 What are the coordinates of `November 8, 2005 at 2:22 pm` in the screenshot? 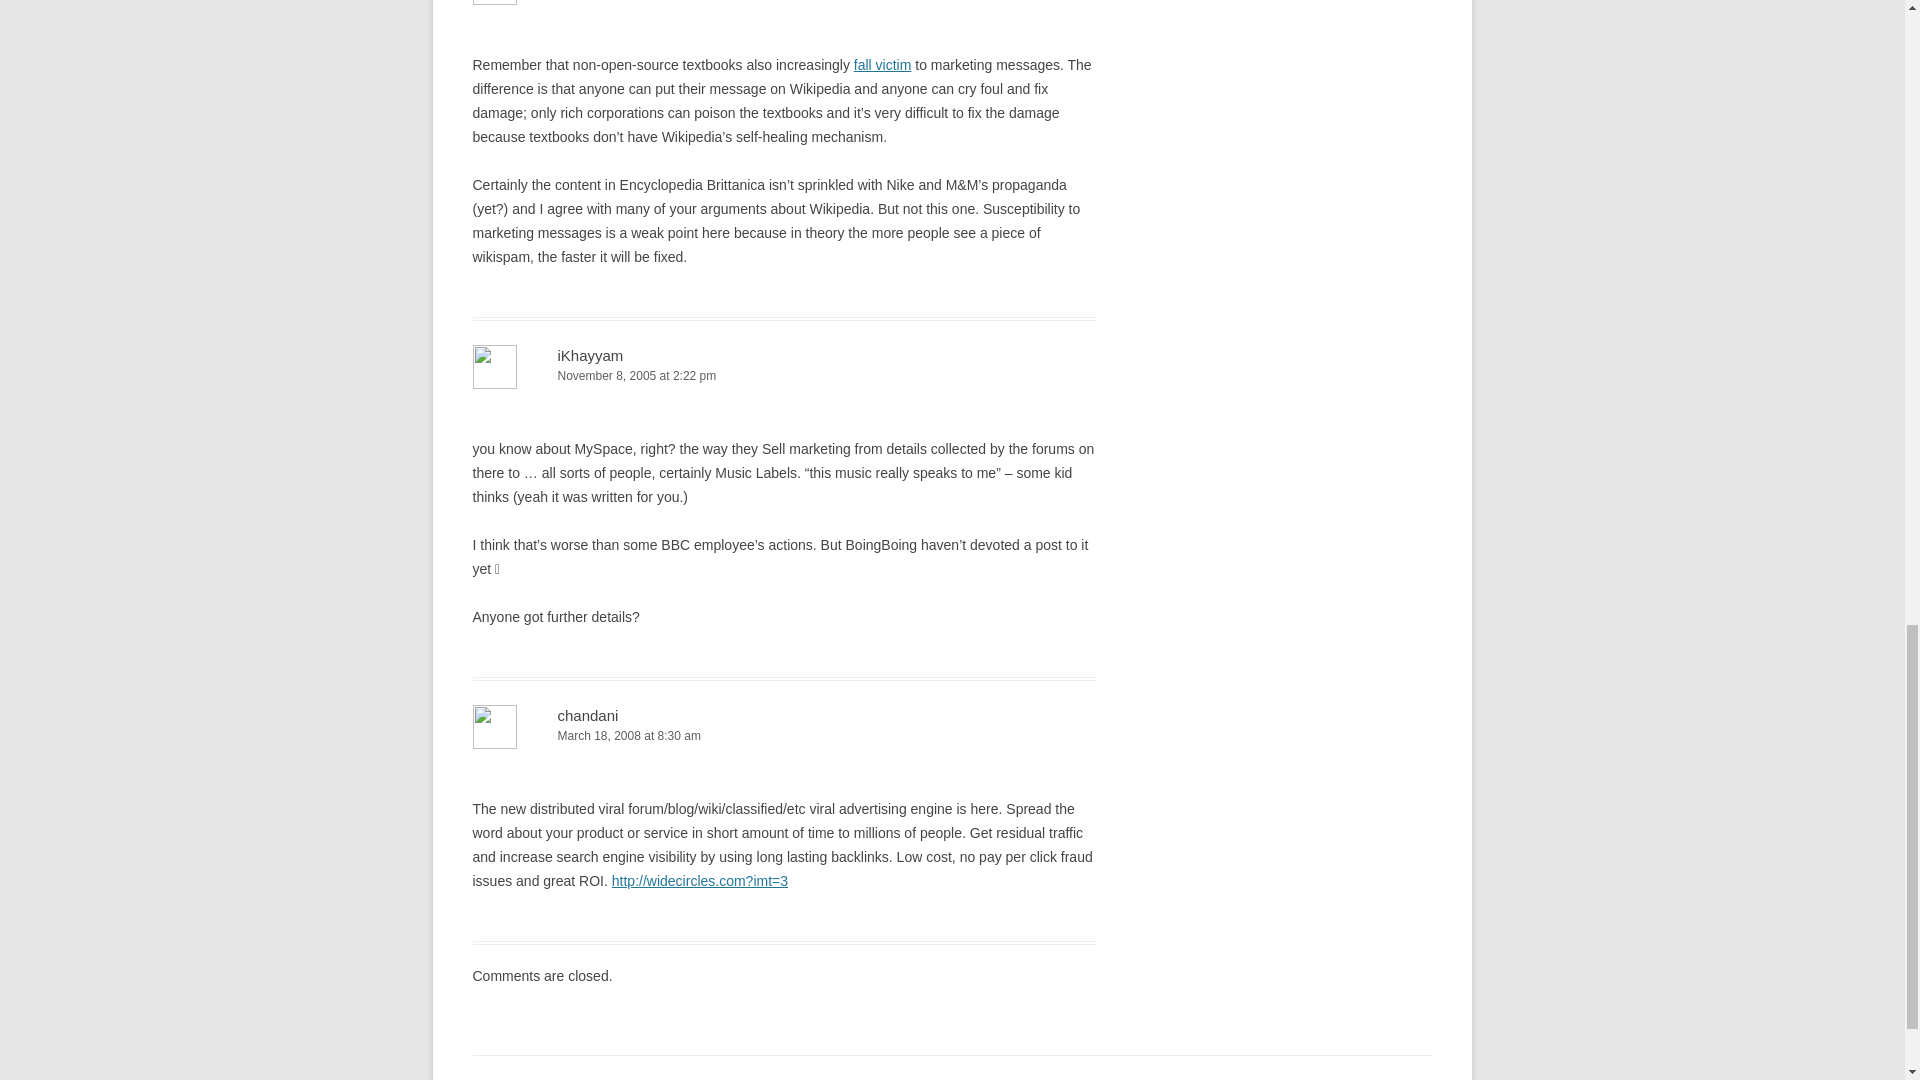 It's located at (784, 376).